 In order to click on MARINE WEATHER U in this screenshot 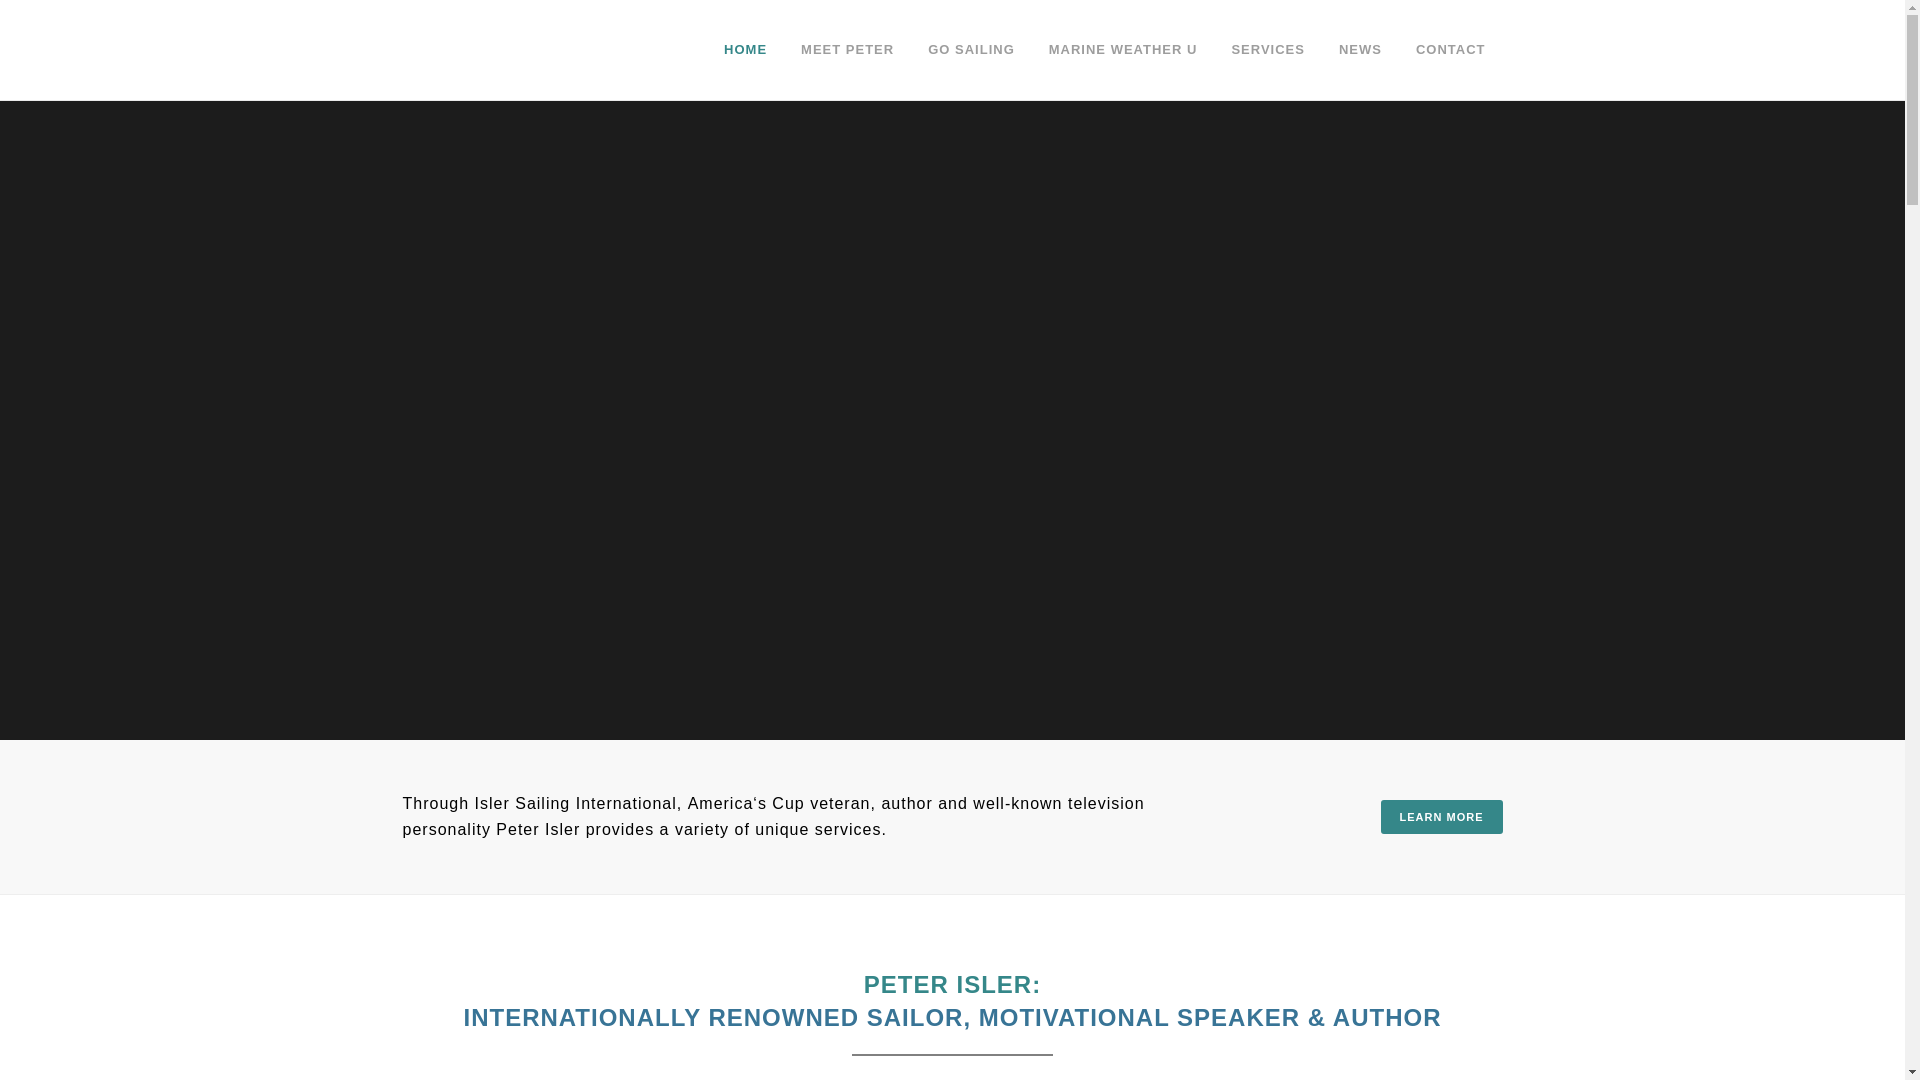, I will do `click(1124, 50)`.